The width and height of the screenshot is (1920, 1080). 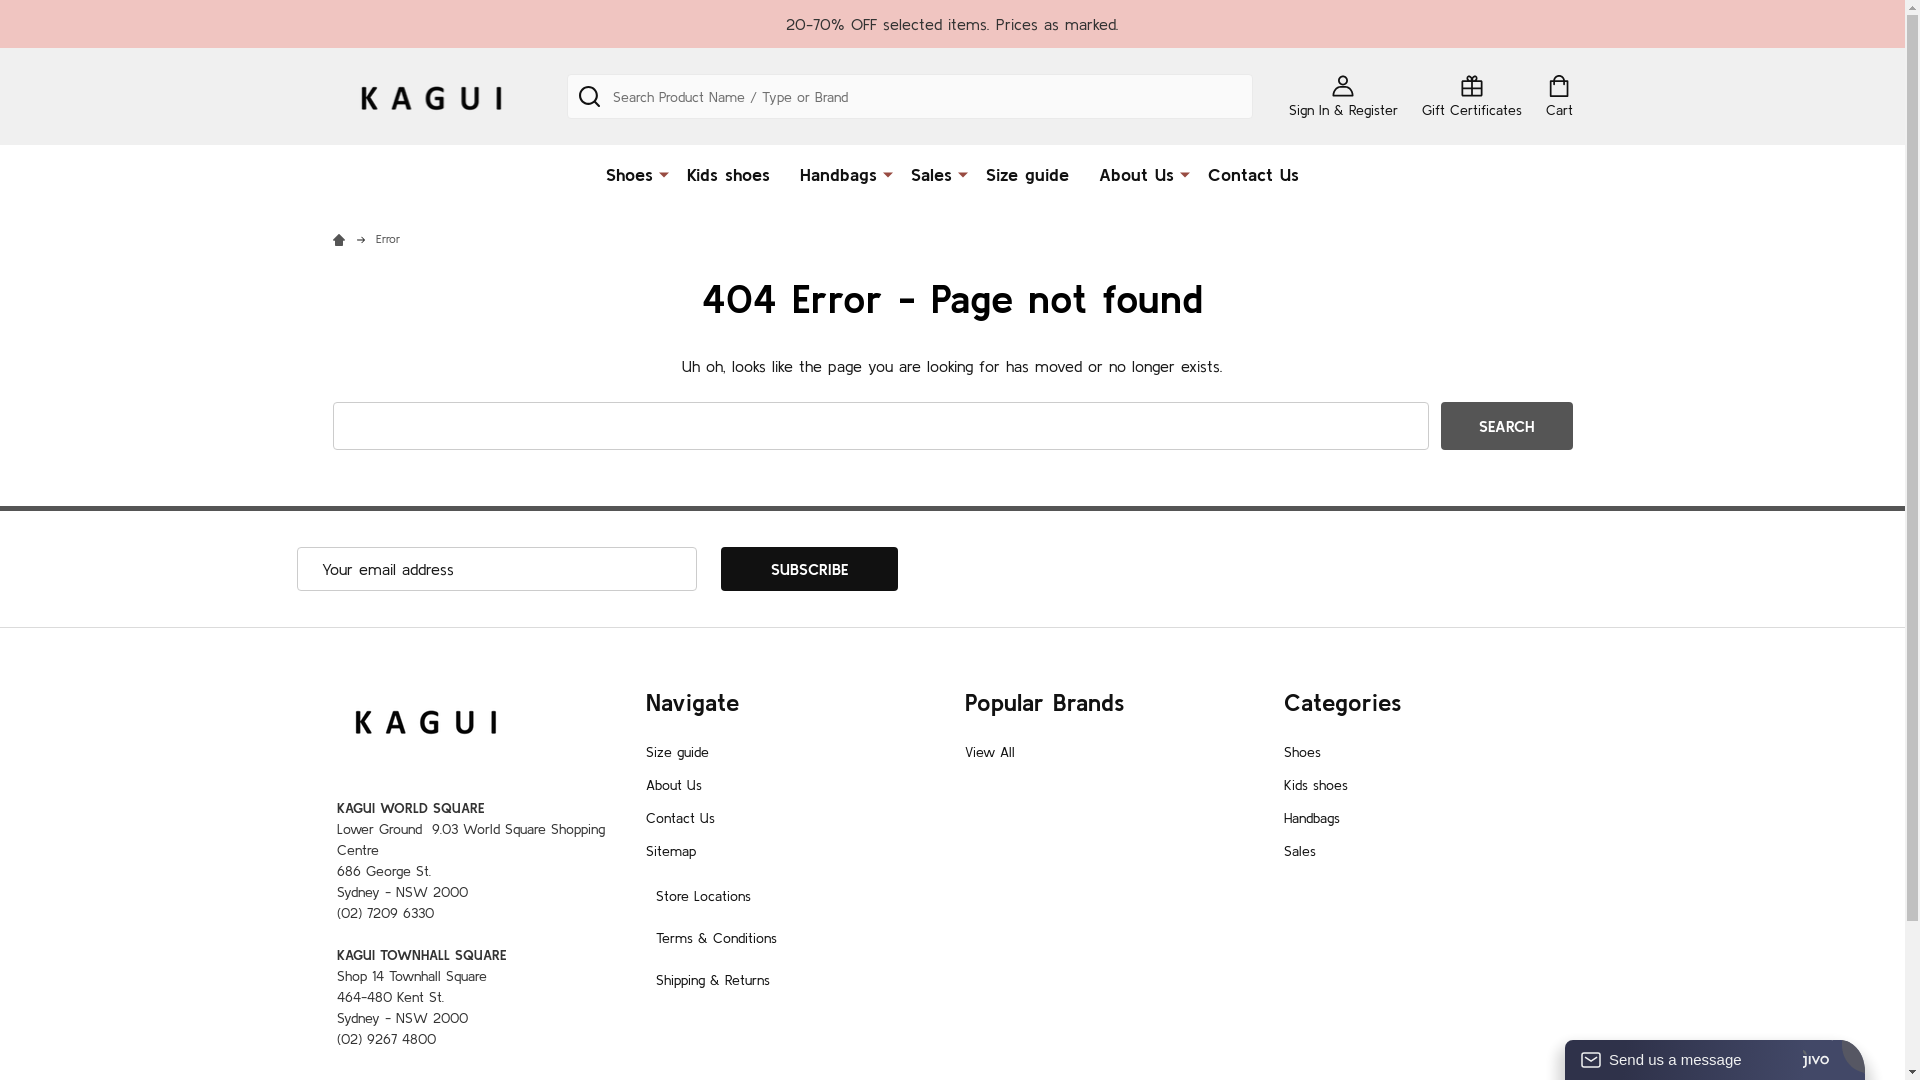 What do you see at coordinates (664, 173) in the screenshot?
I see `More` at bounding box center [664, 173].